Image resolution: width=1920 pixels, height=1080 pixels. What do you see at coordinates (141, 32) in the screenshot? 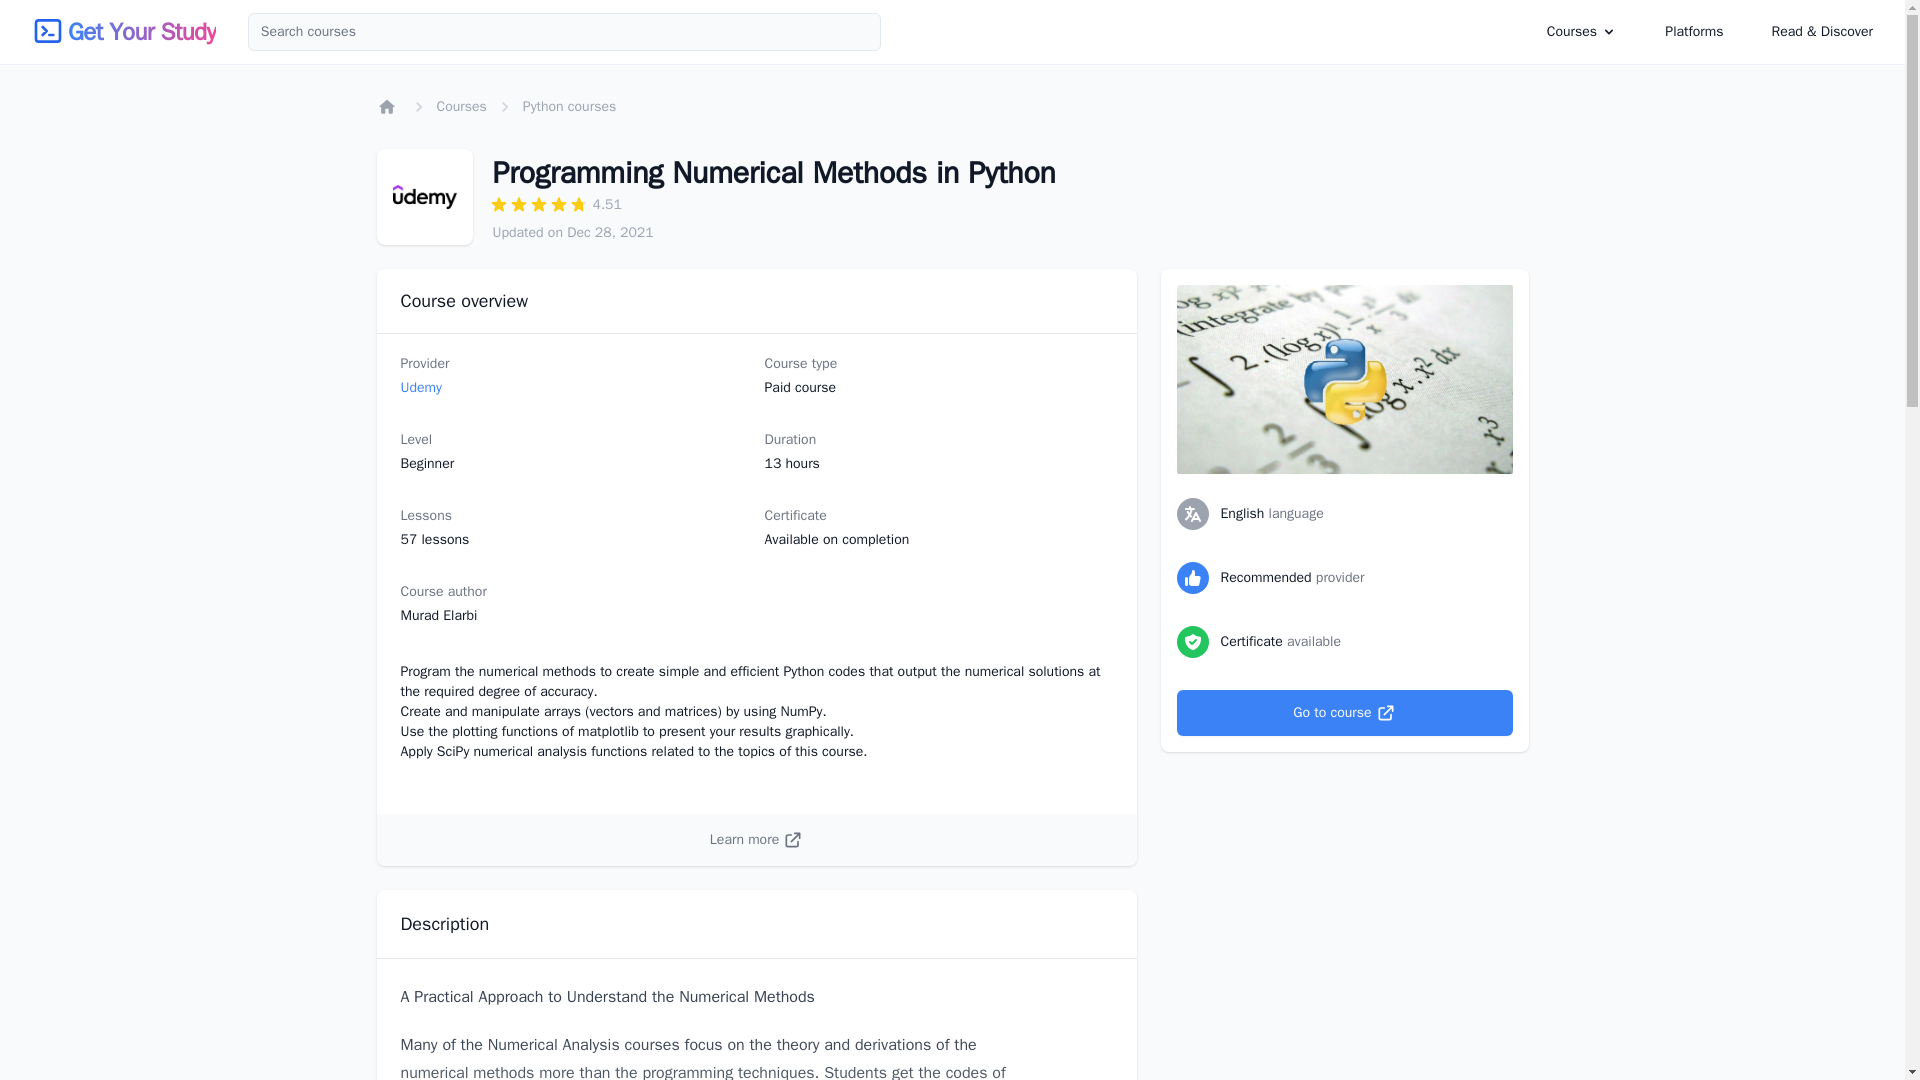
I see `Get Your Study` at bounding box center [141, 32].